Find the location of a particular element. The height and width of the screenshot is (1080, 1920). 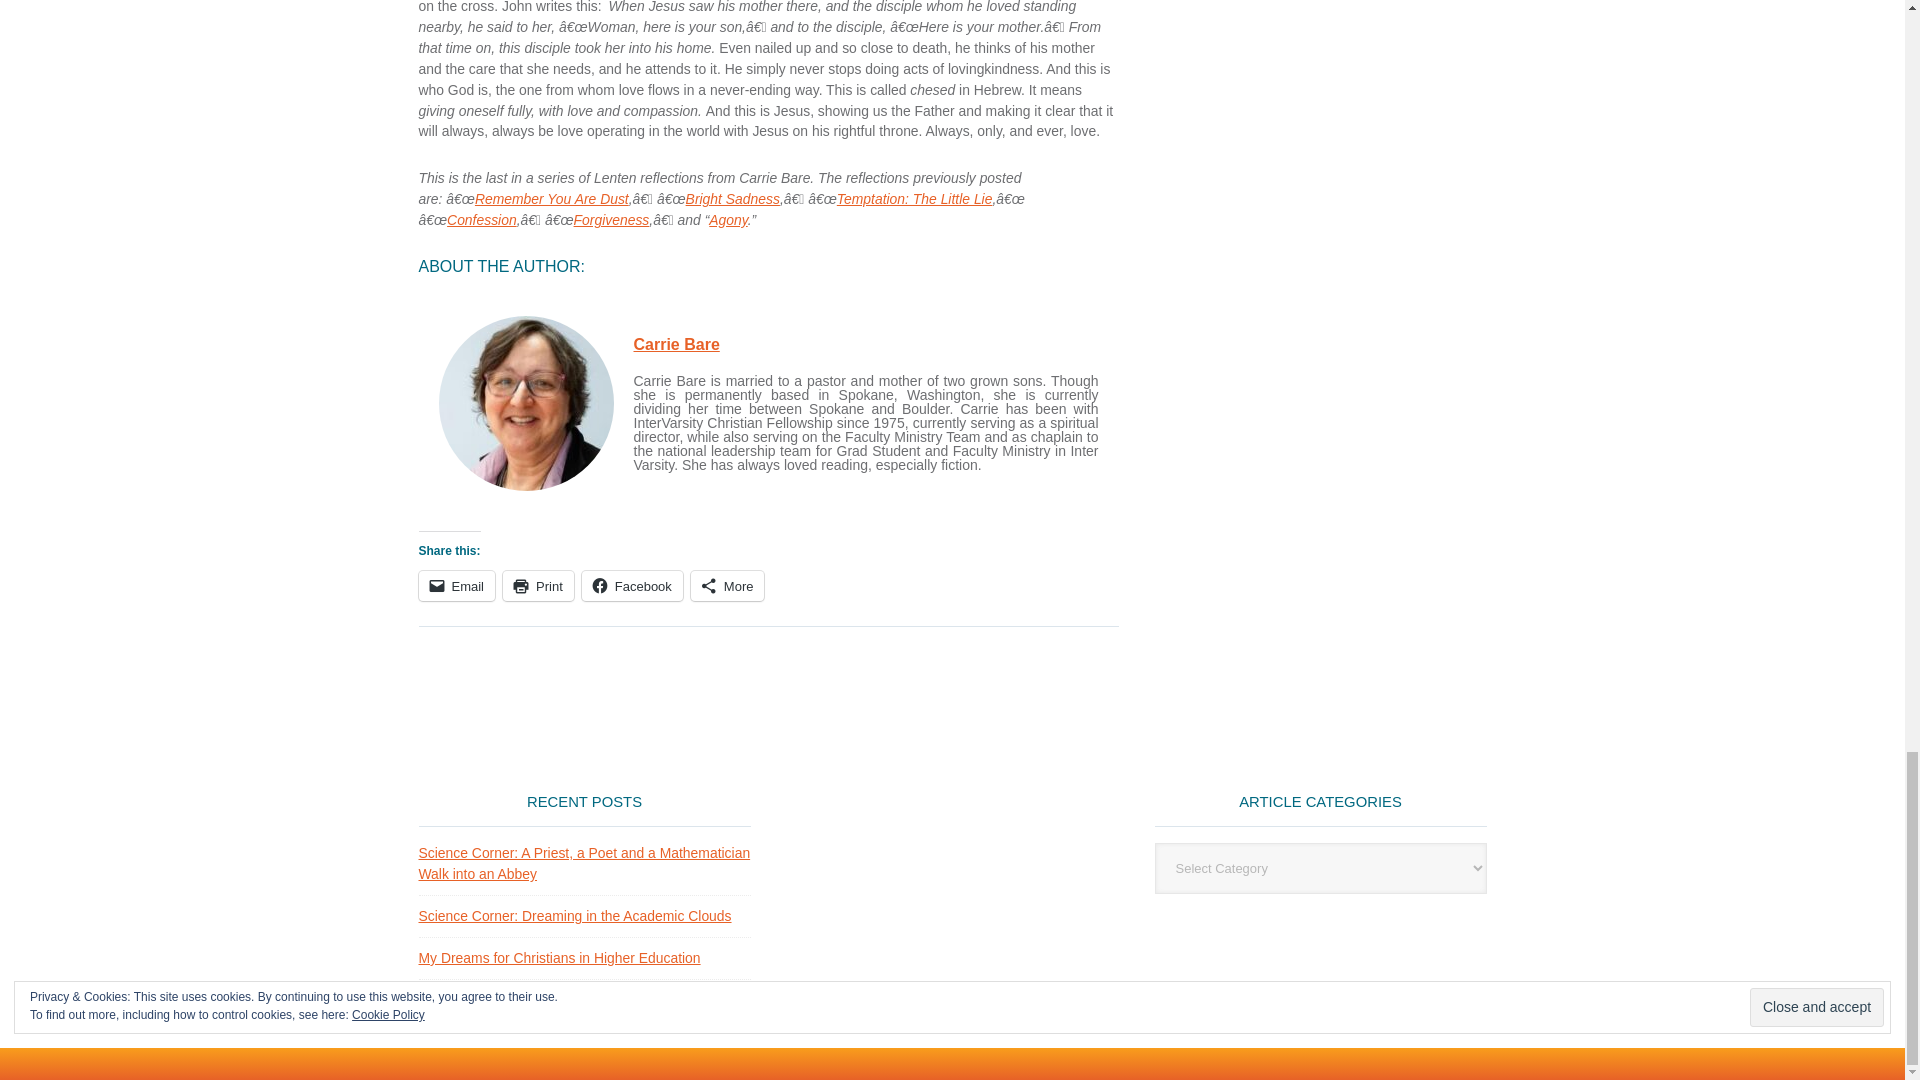

Remember You Are Dust is located at coordinates (552, 199).